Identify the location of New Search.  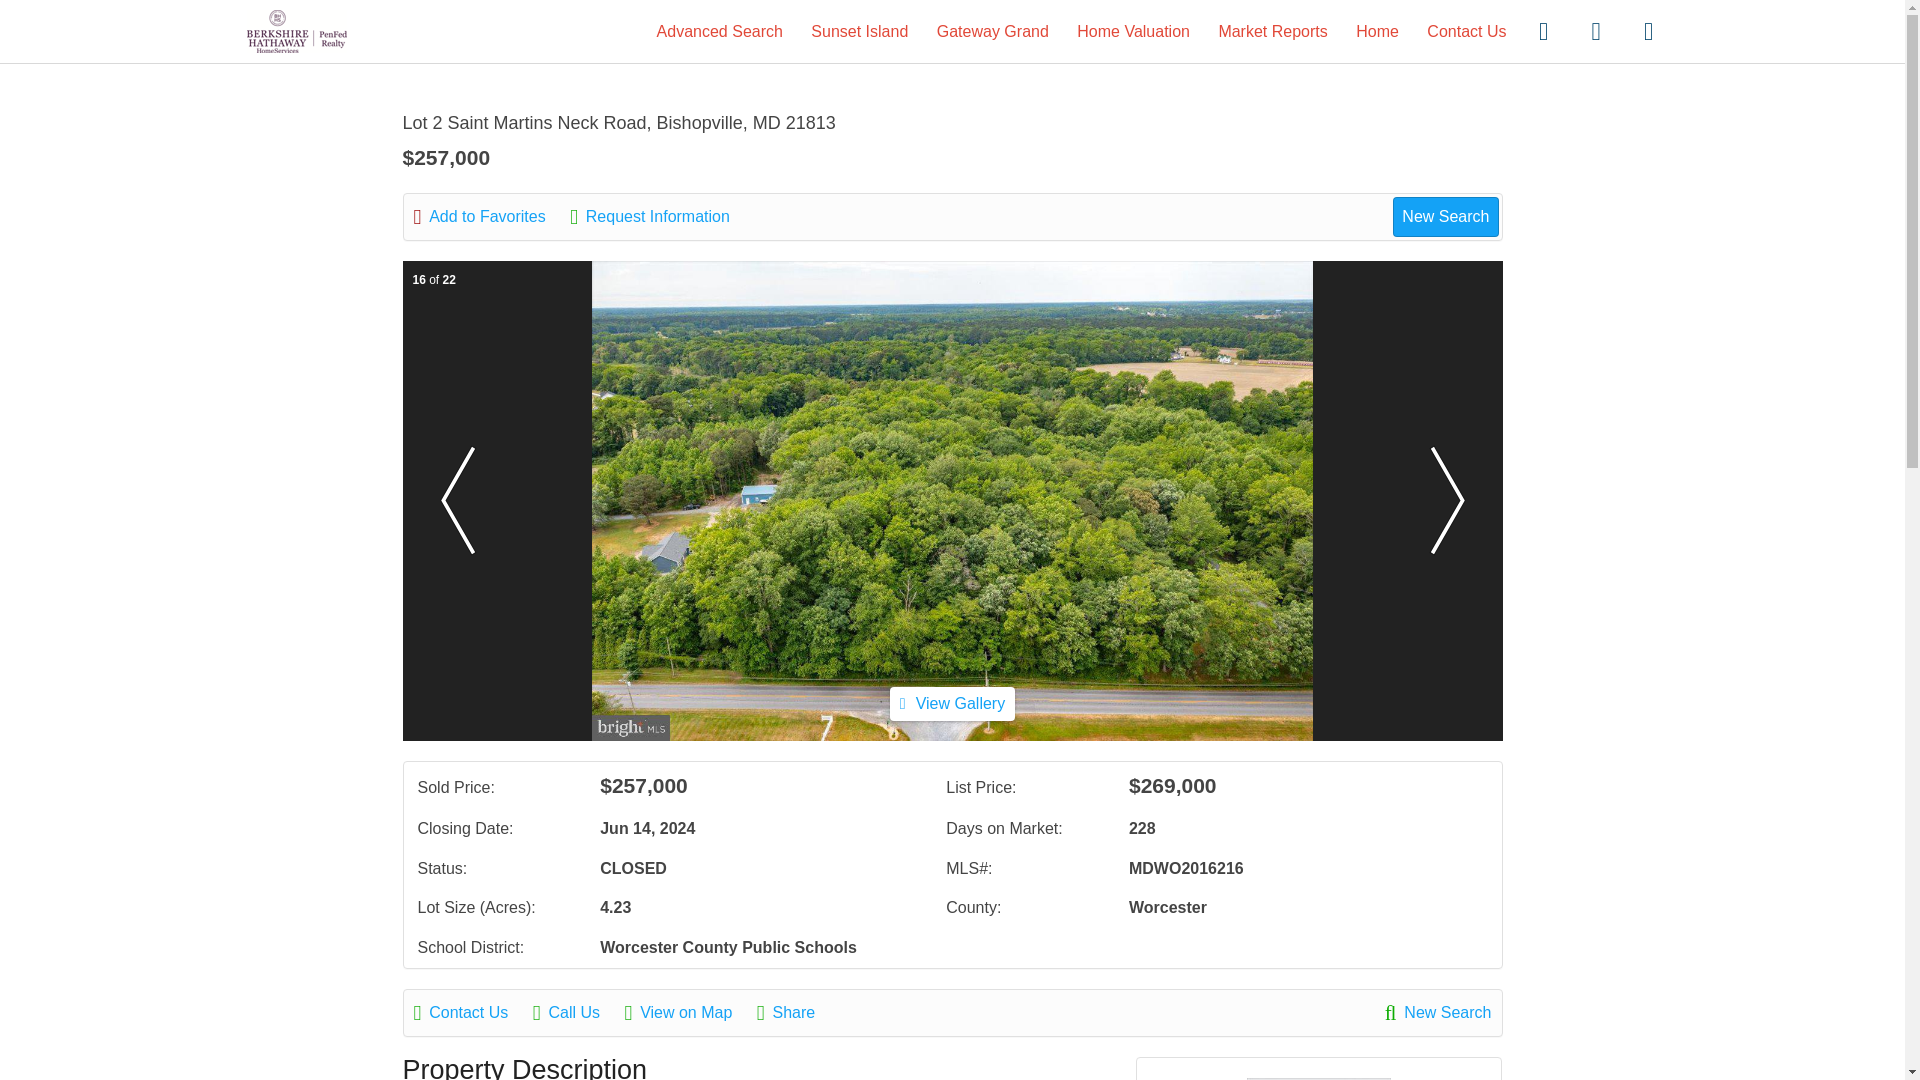
(1438, 1012).